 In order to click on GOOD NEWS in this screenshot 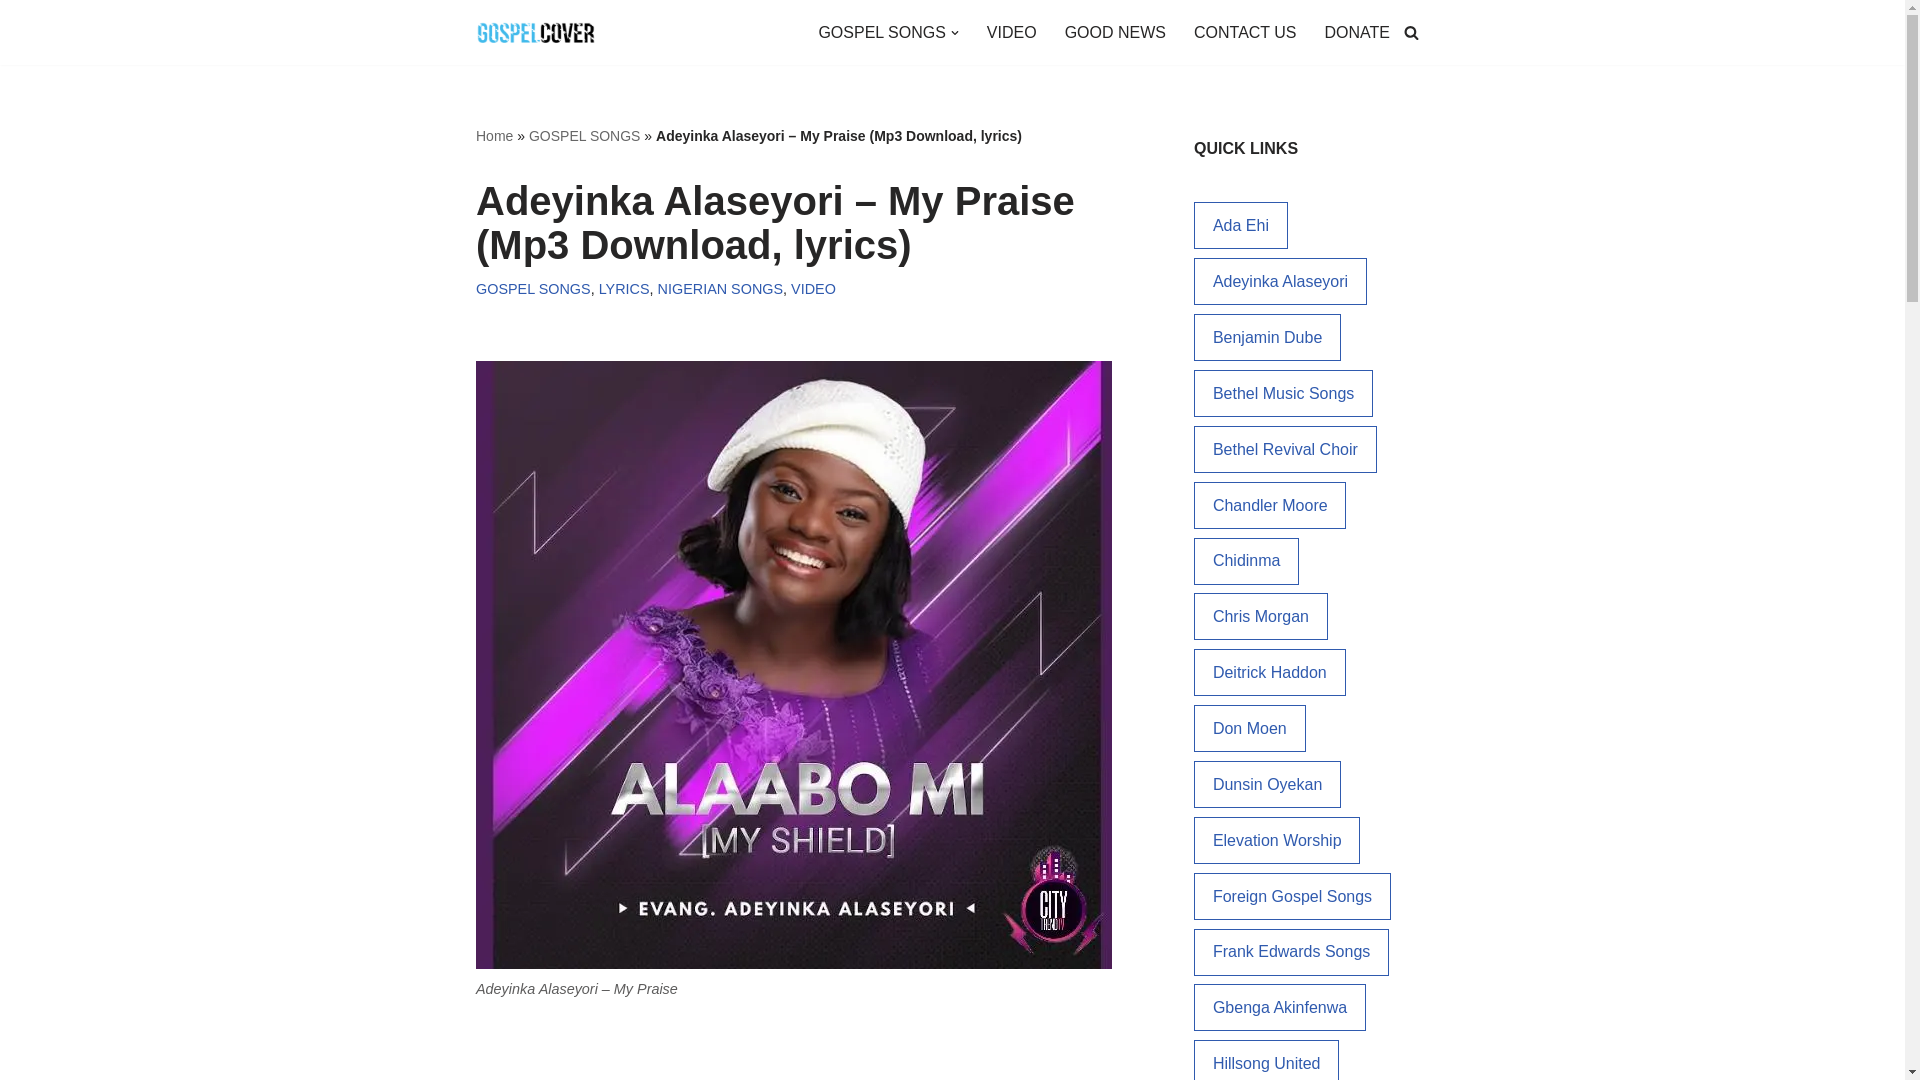, I will do `click(1115, 32)`.